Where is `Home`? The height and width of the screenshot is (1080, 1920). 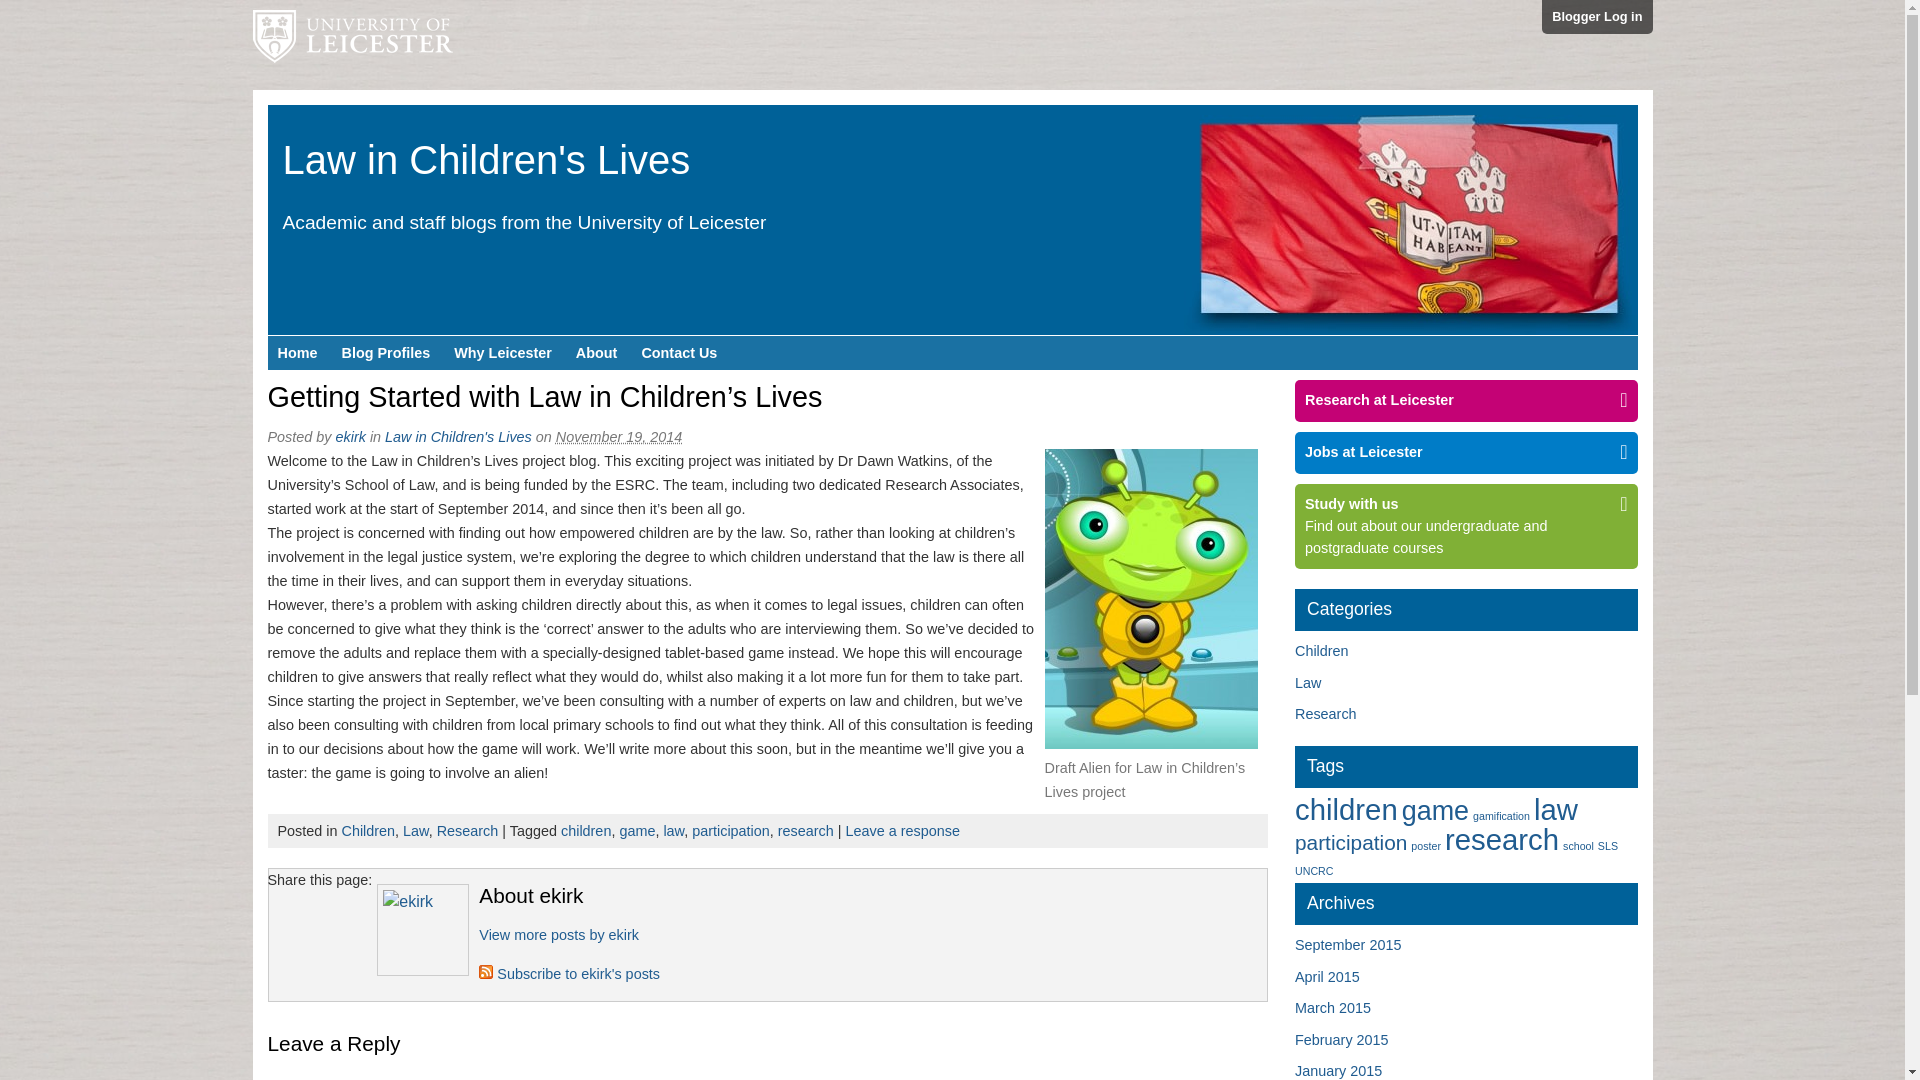 Home is located at coordinates (298, 352).